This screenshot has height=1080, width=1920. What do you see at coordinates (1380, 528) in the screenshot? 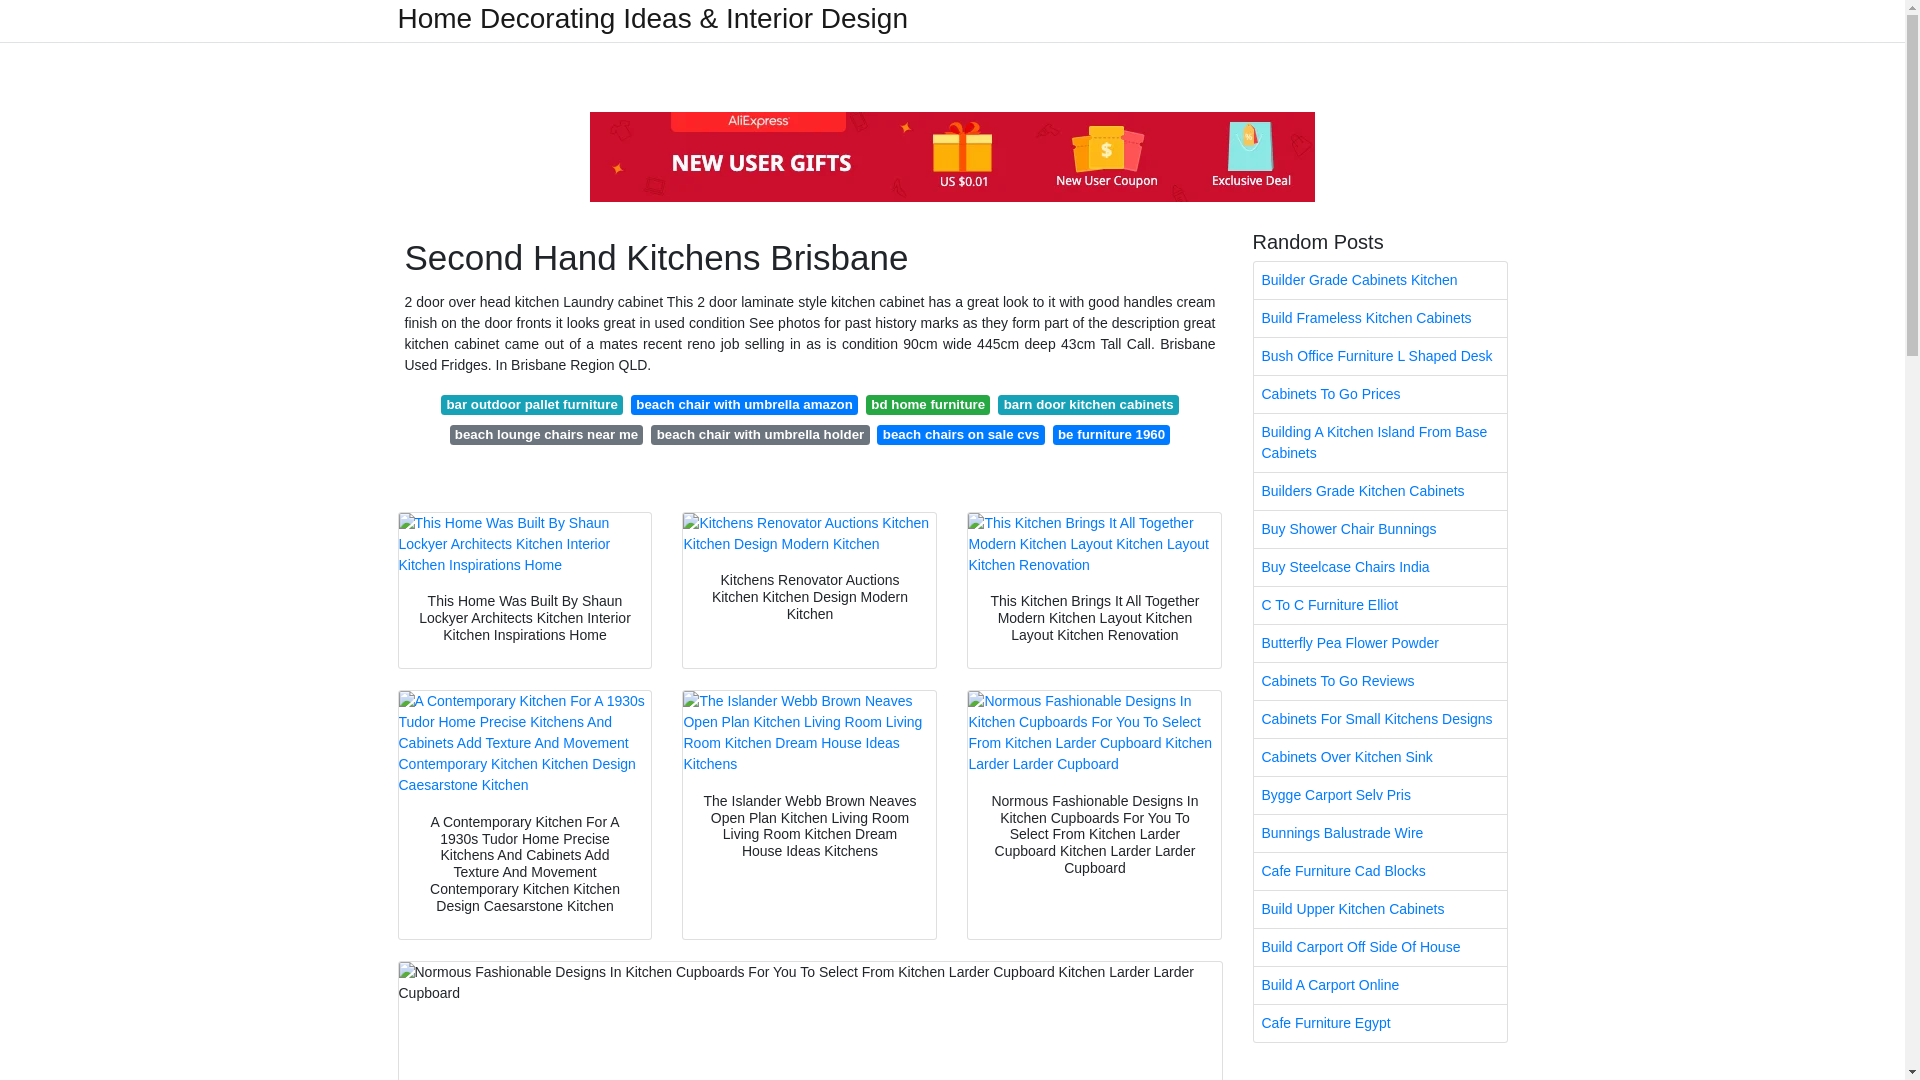
I see `Buy Shower Chair Bunnings` at bounding box center [1380, 528].